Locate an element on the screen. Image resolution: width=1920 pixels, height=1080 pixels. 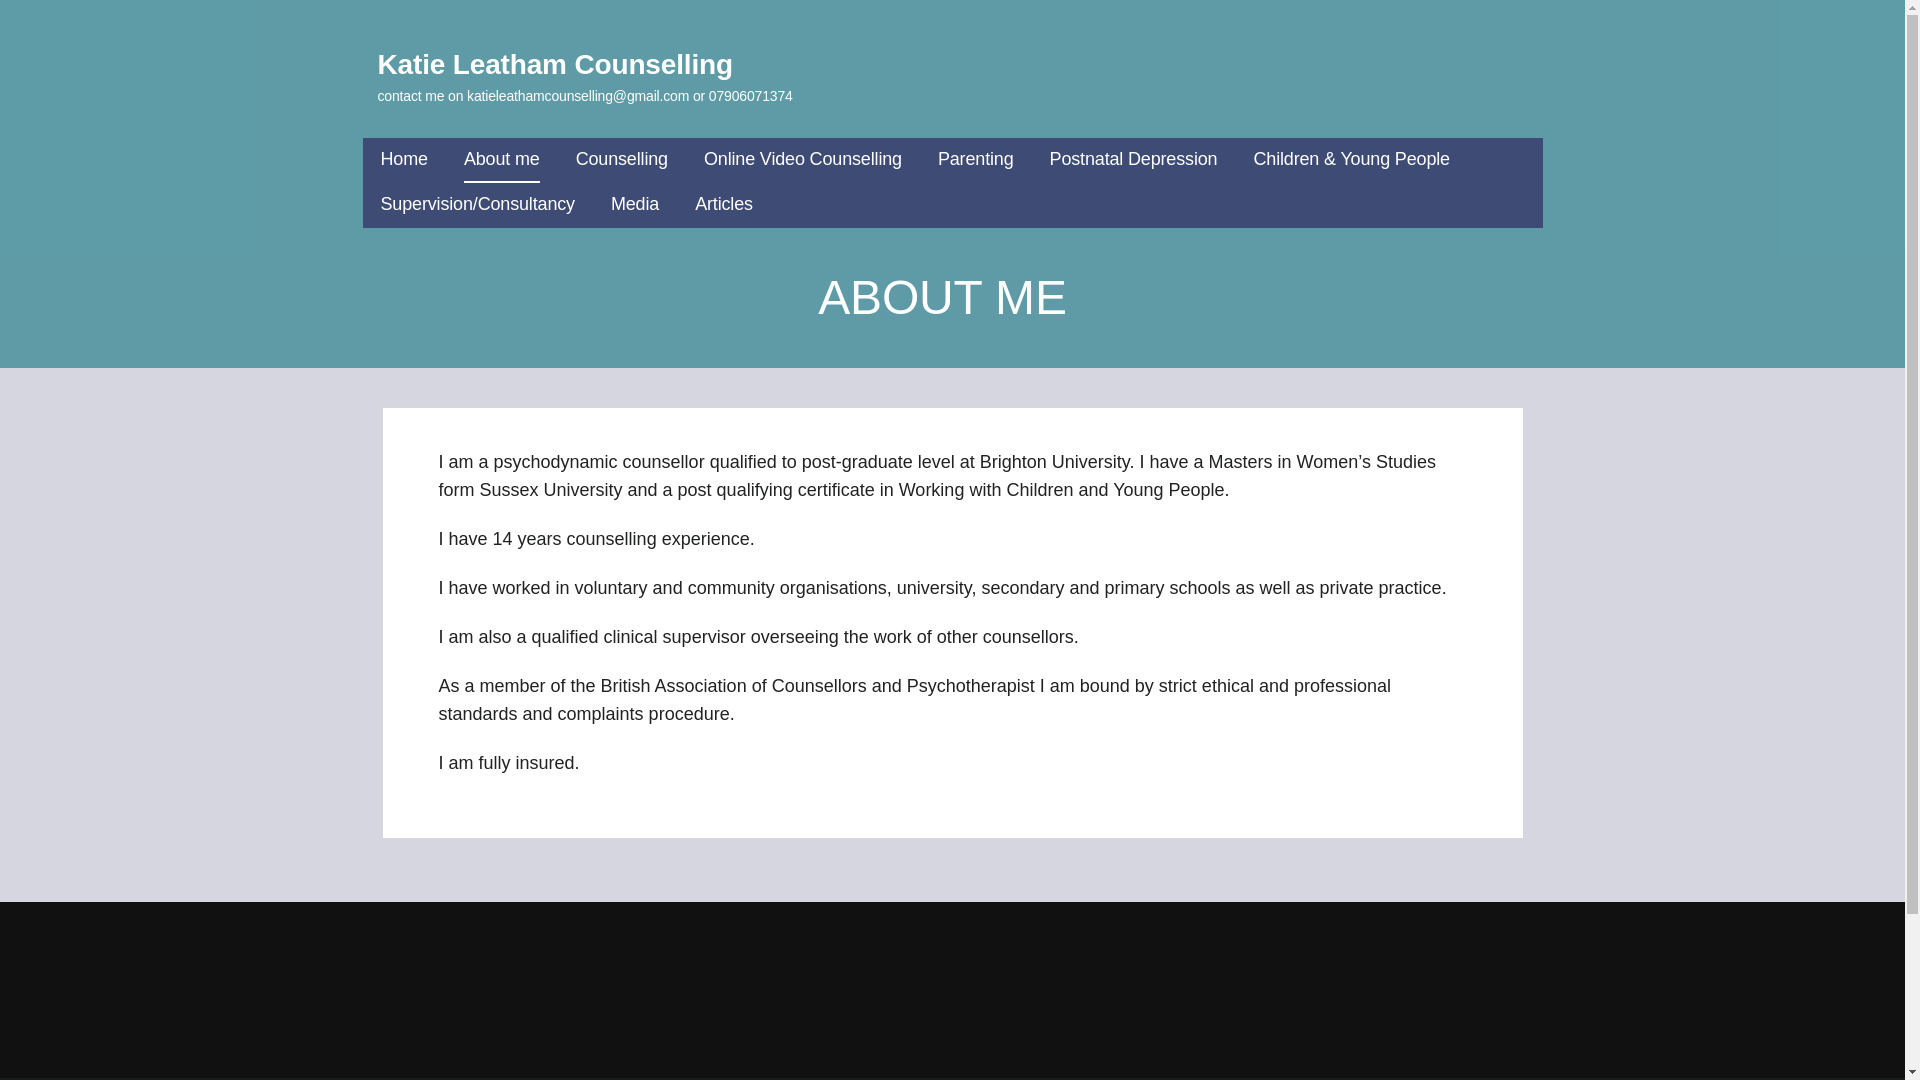
Parenting is located at coordinates (976, 160).